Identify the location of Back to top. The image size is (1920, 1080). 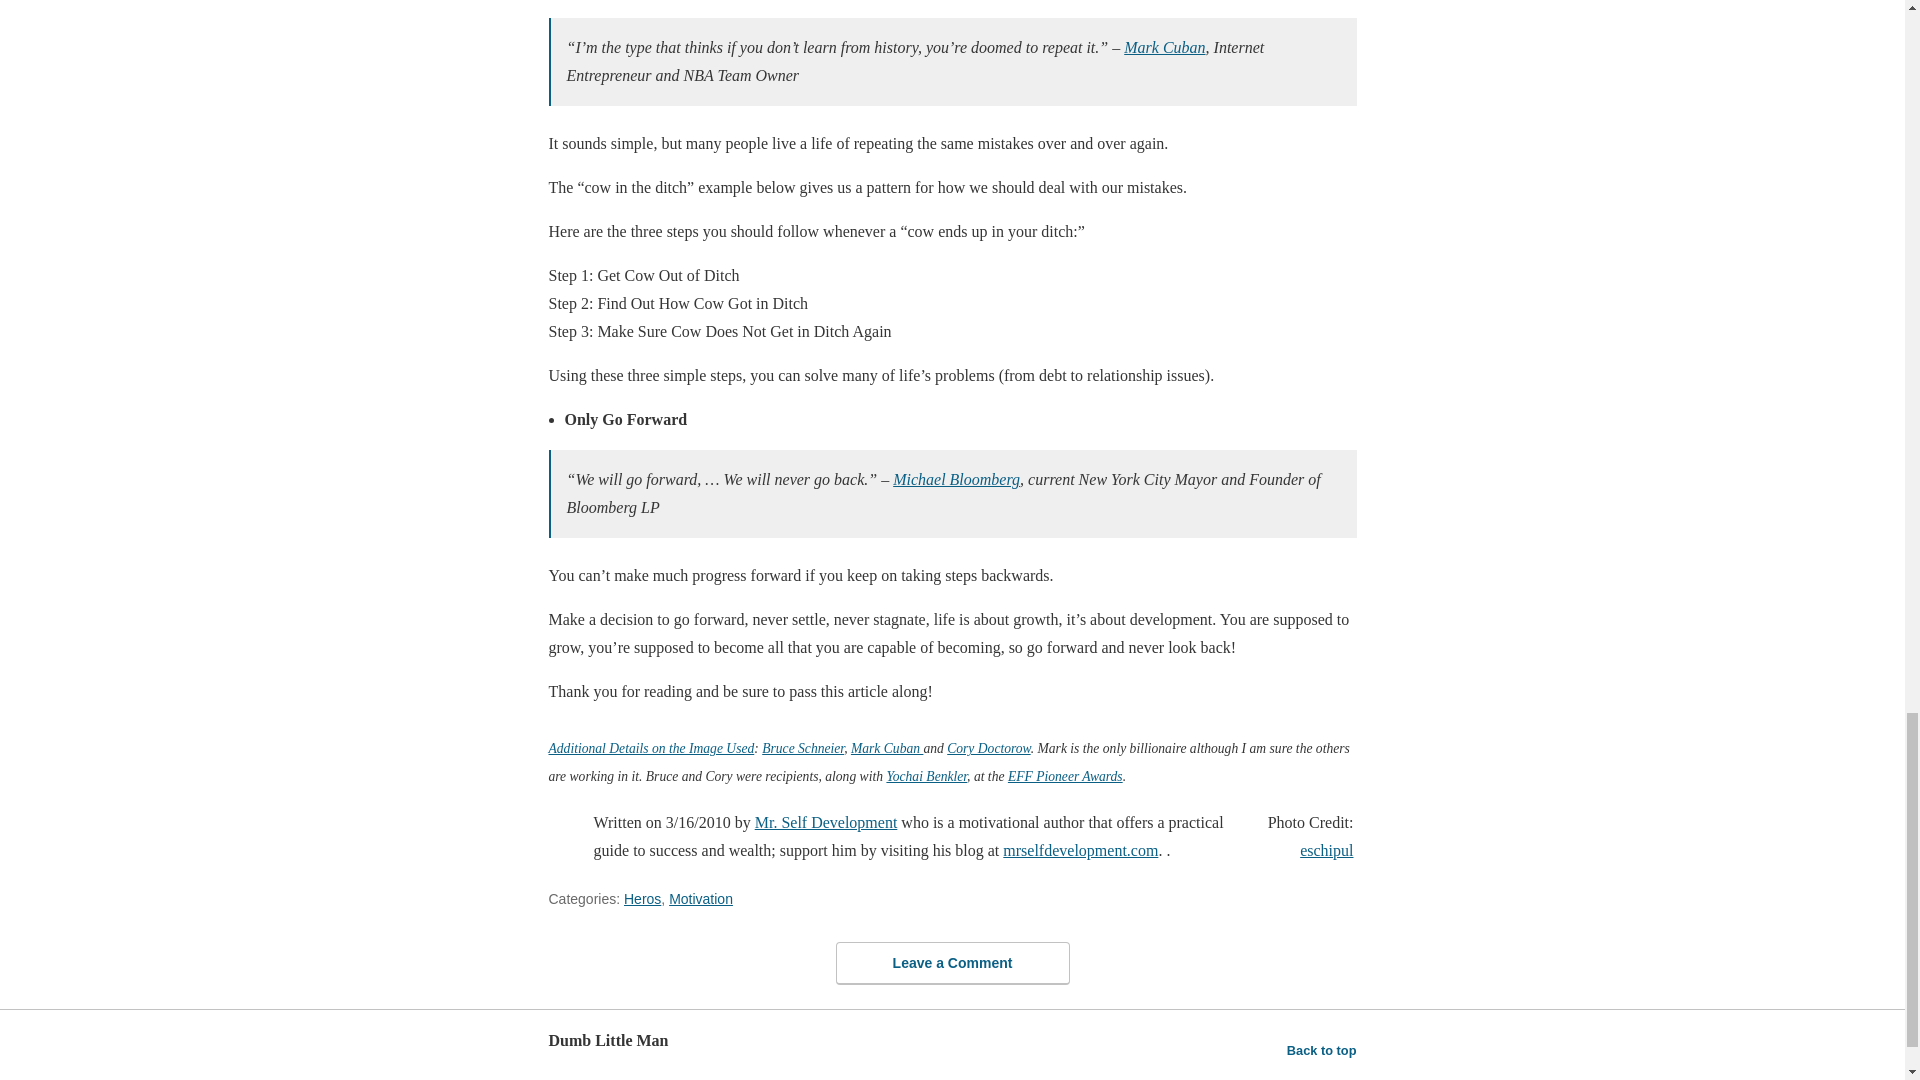
(1322, 1050).